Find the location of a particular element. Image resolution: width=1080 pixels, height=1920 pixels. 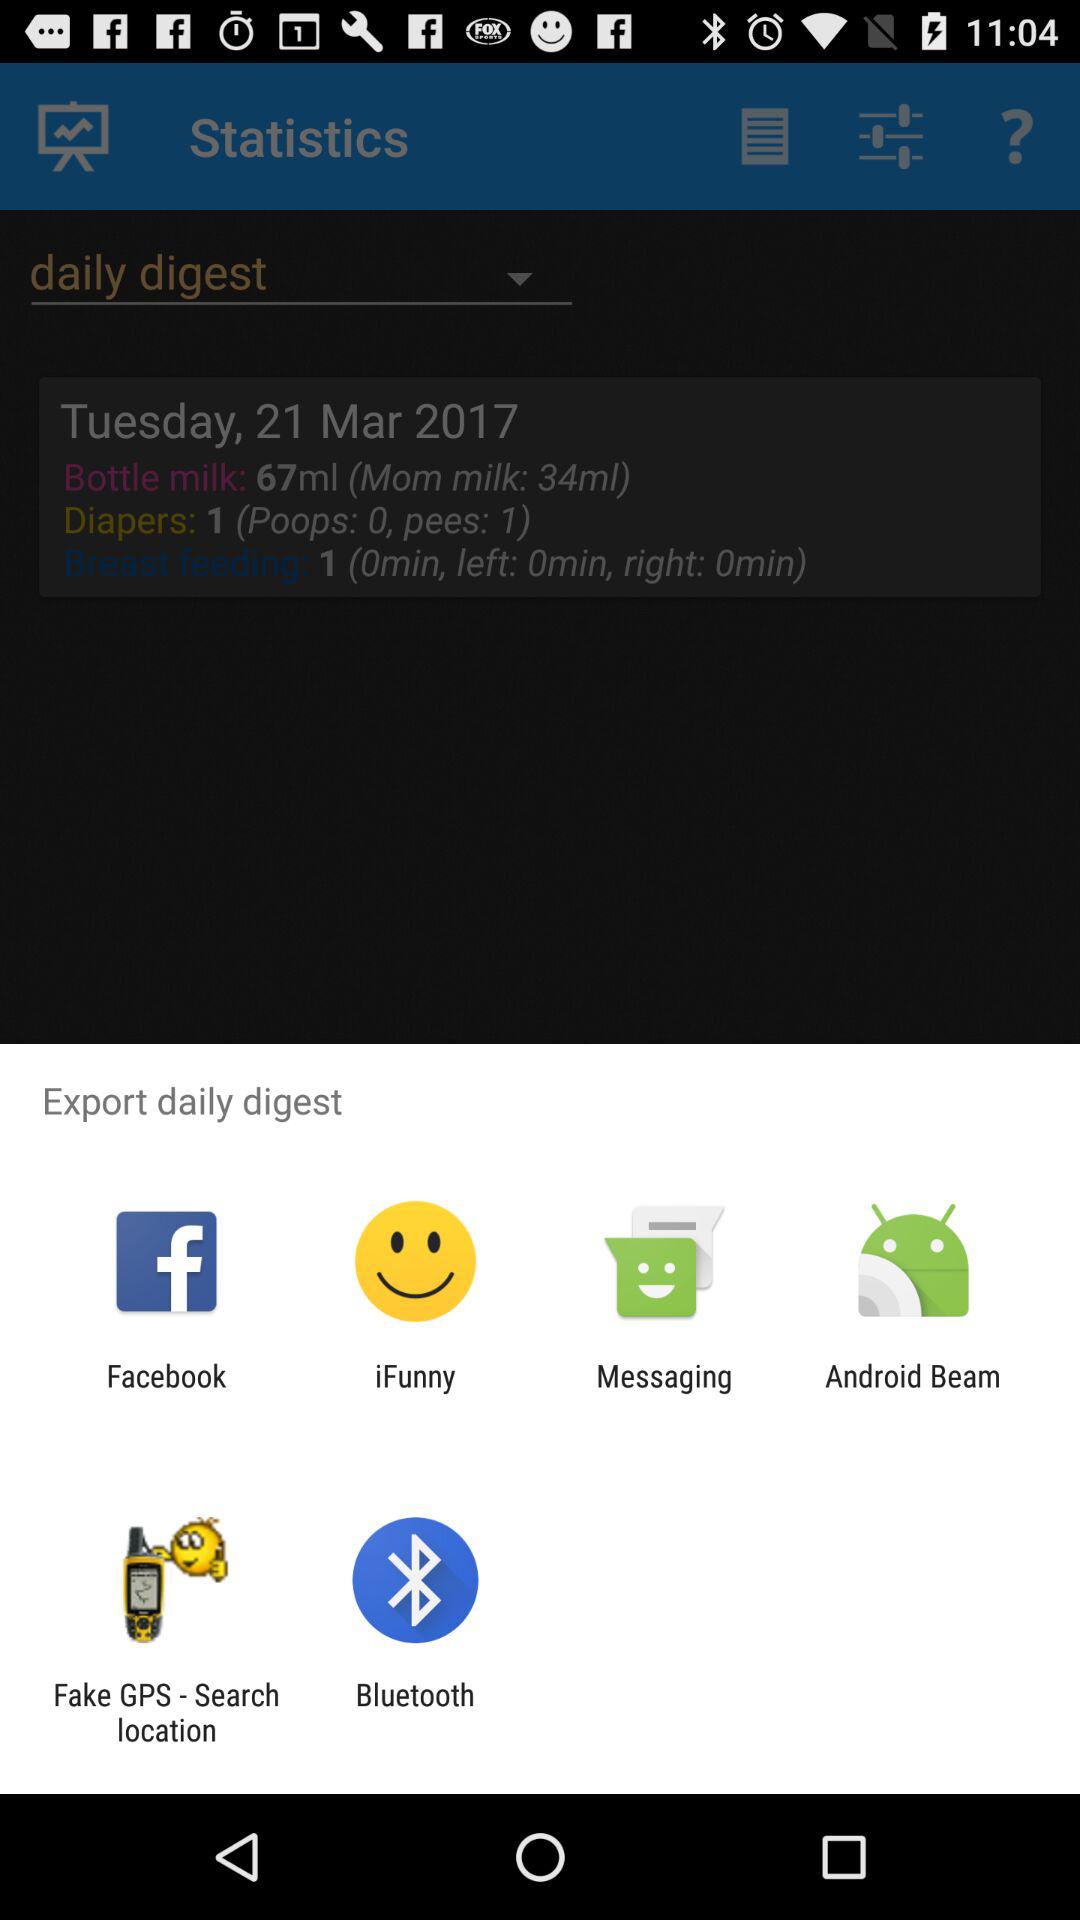

tap icon to the left of ifunny is located at coordinates (166, 1393).